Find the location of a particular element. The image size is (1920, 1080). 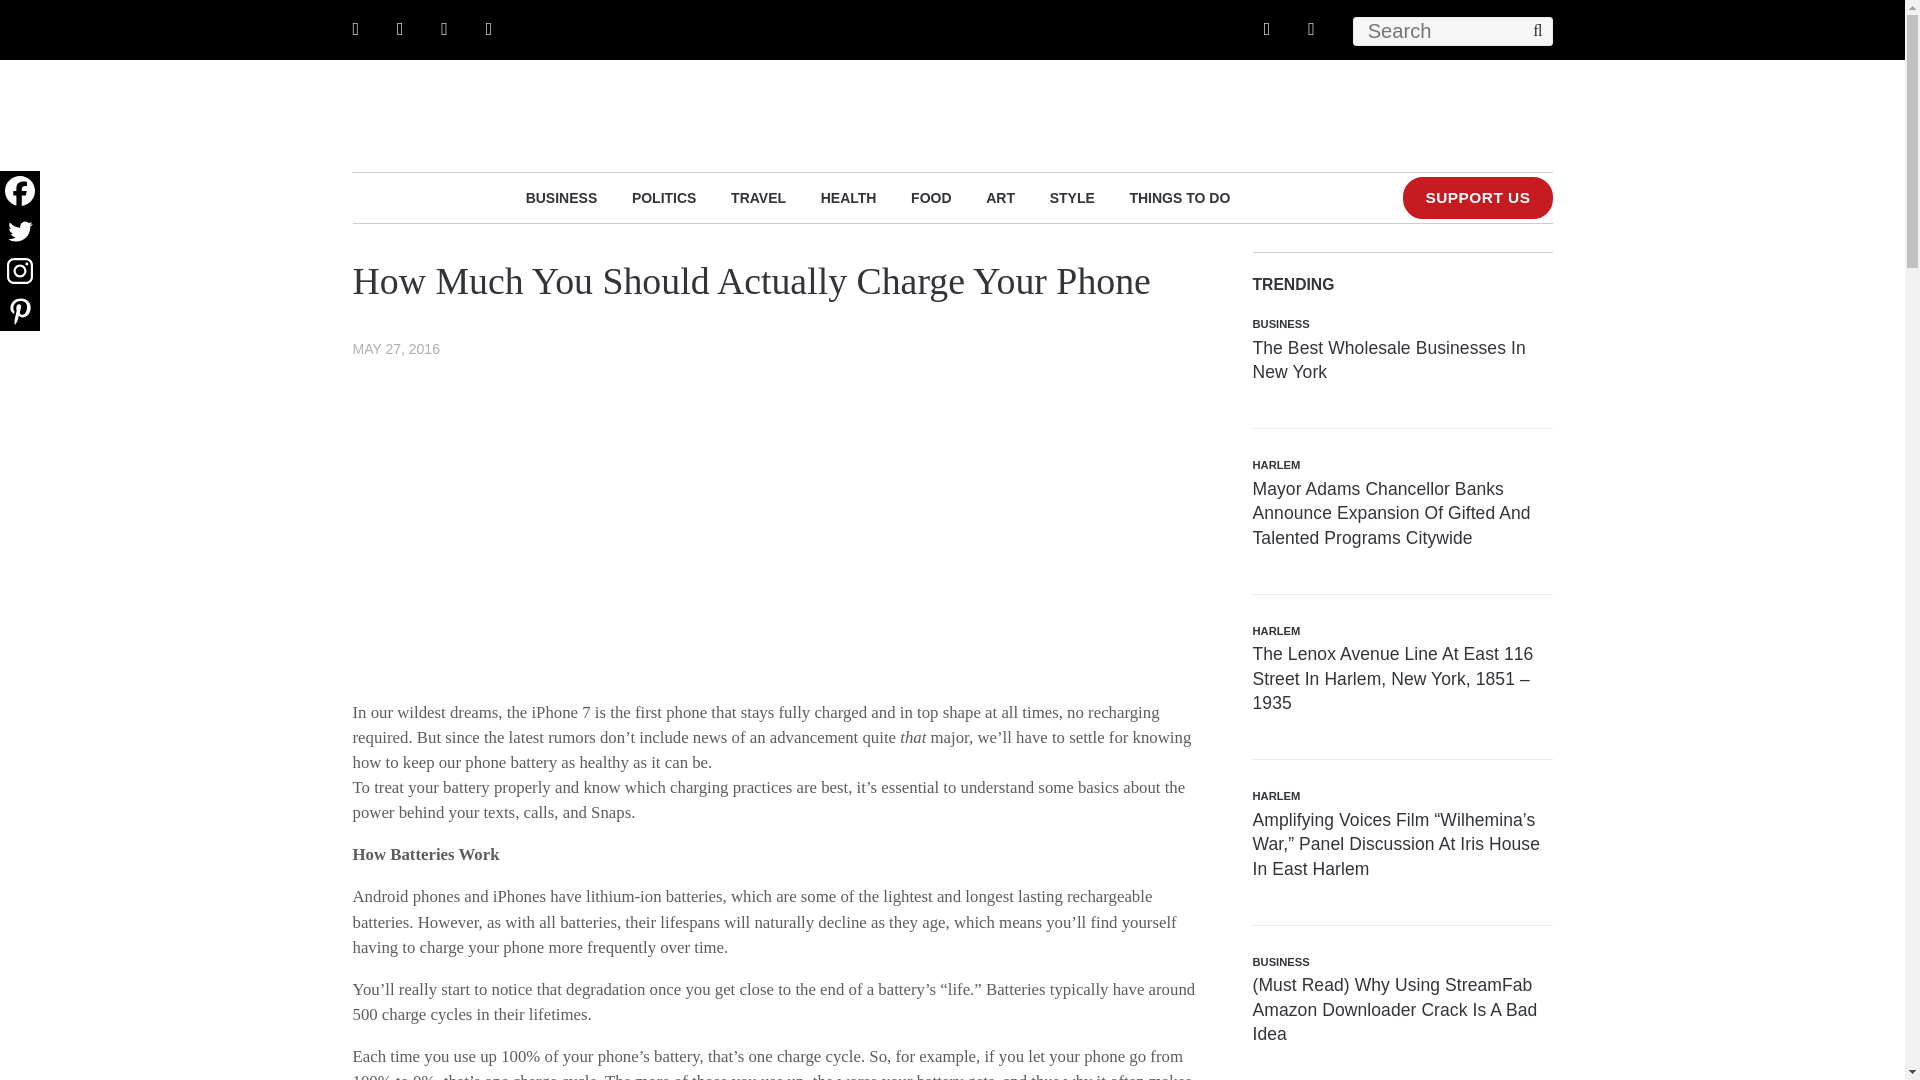

BUSINESS is located at coordinates (562, 197).